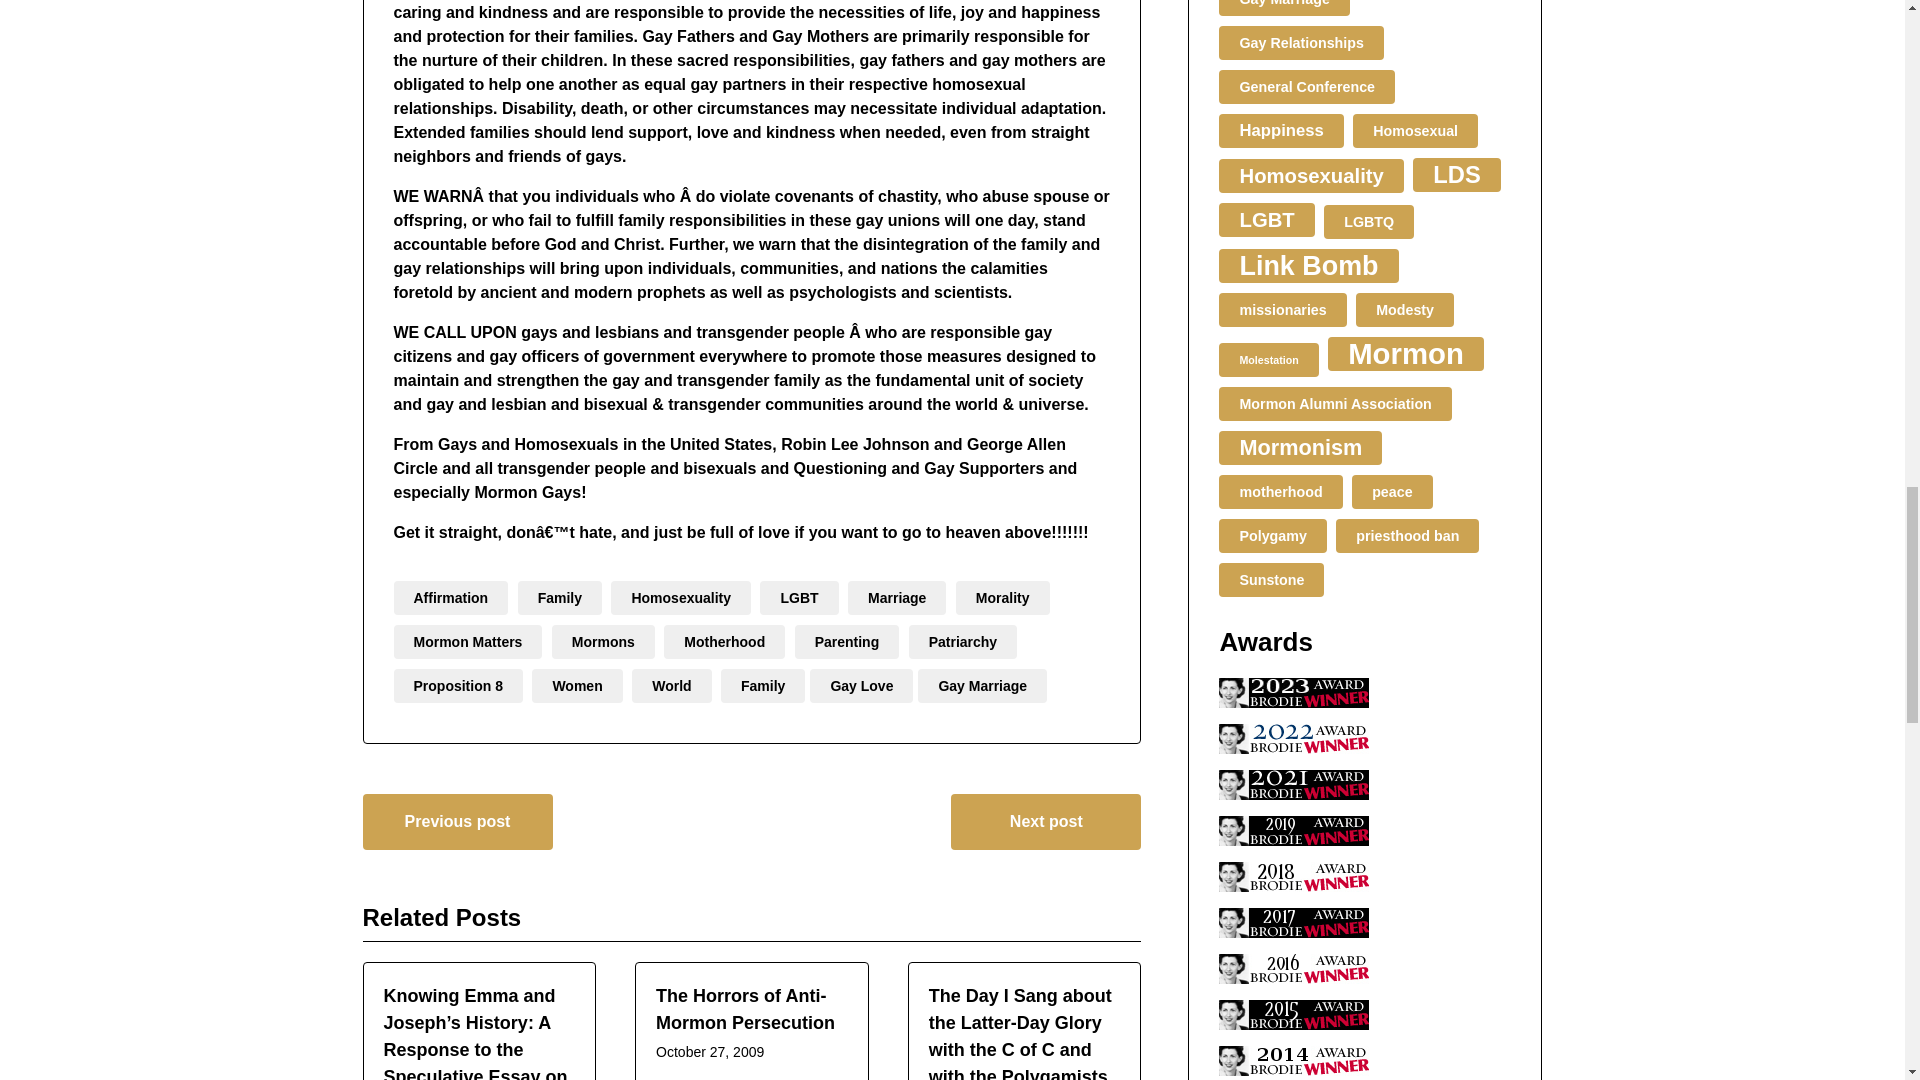 Image resolution: width=1920 pixels, height=1080 pixels. What do you see at coordinates (1045, 821) in the screenshot?
I see `Next post` at bounding box center [1045, 821].